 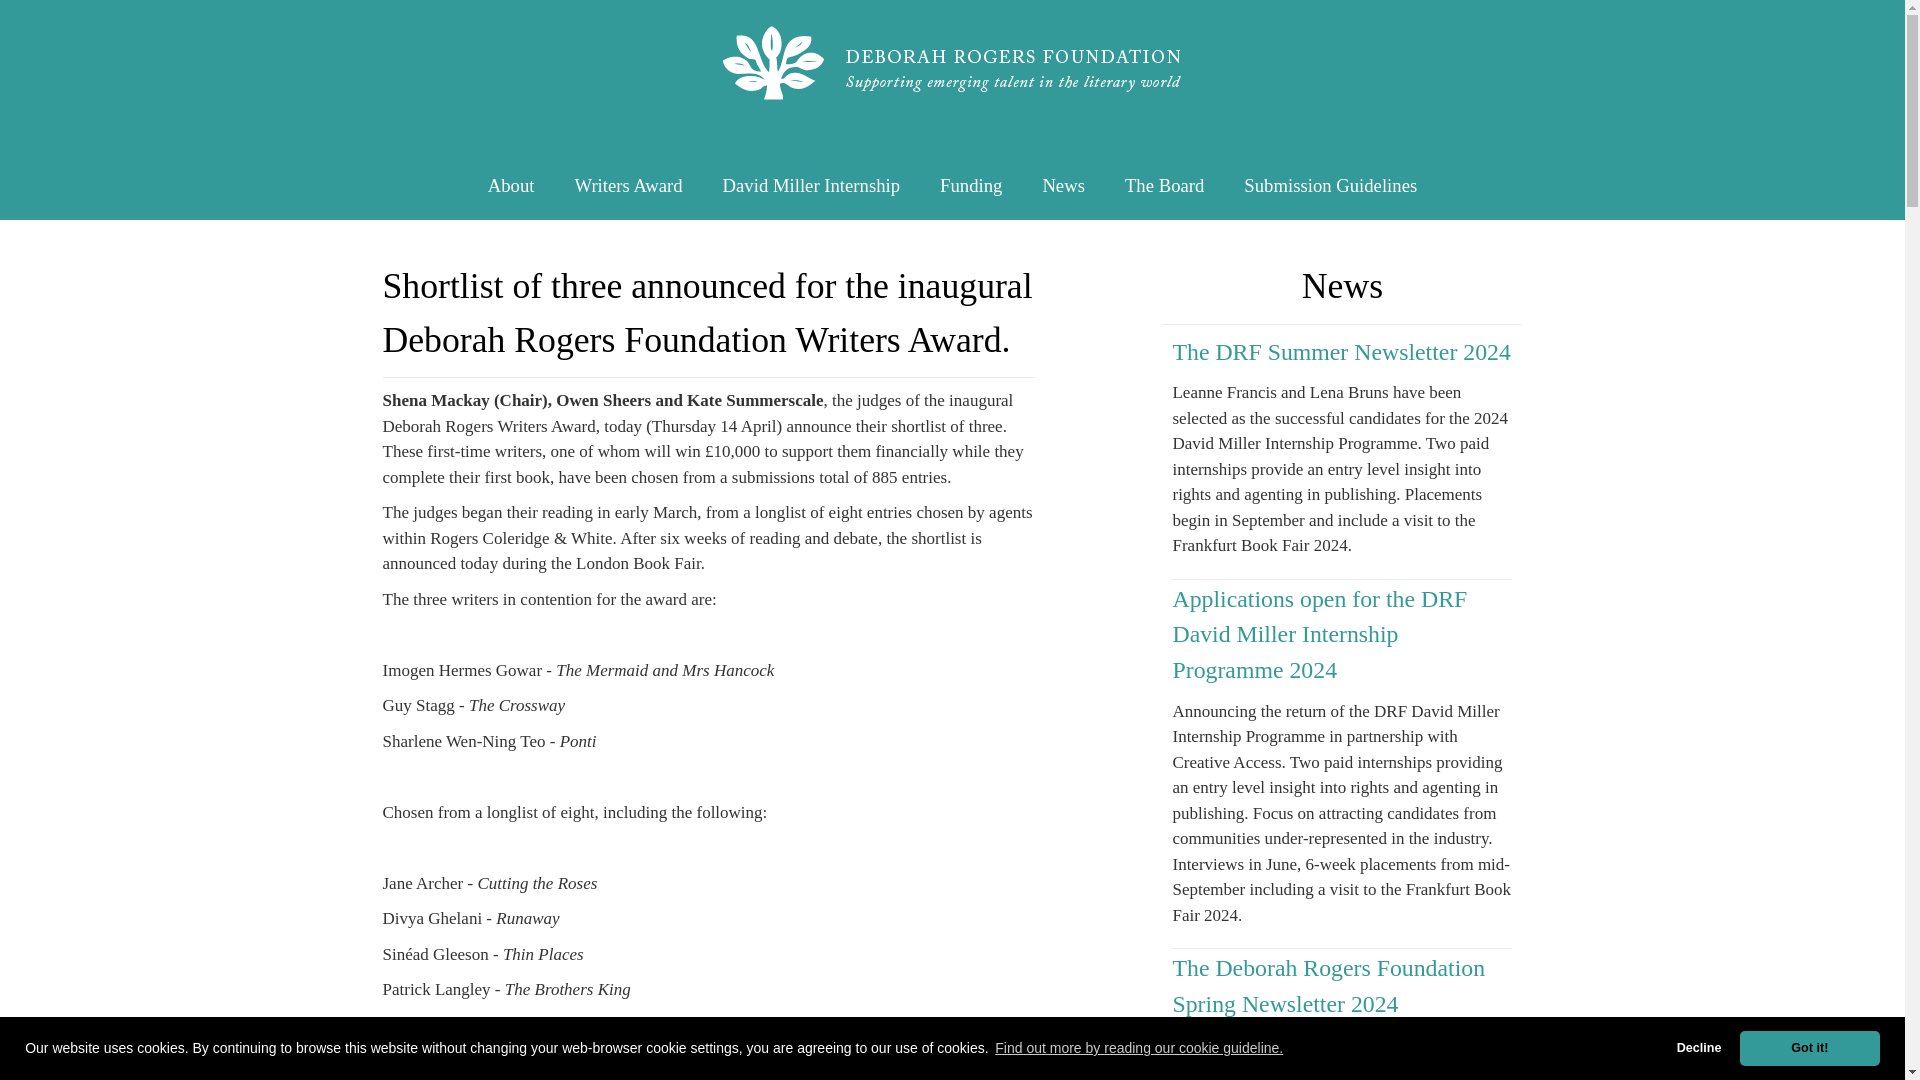 I want to click on About, so click(x=511, y=184).